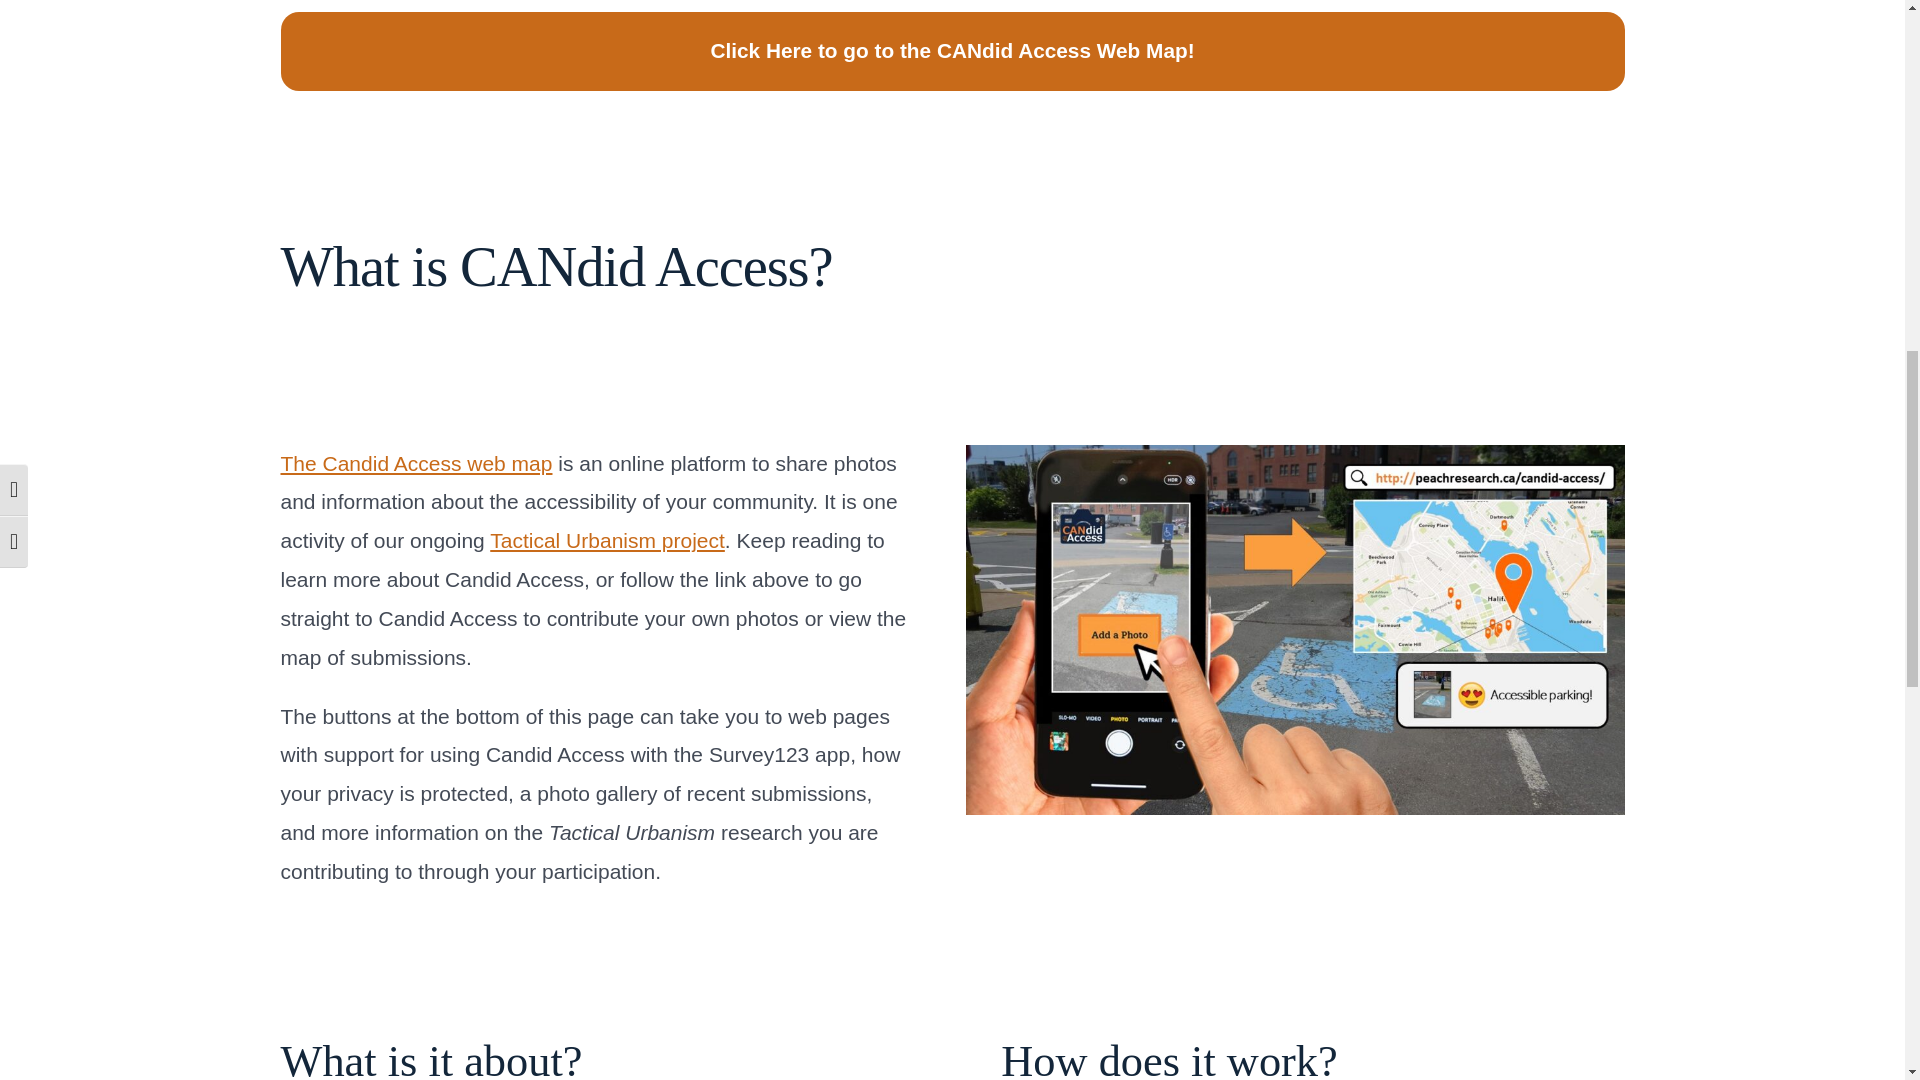  I want to click on Tactical Urbanism project, so click(607, 540).